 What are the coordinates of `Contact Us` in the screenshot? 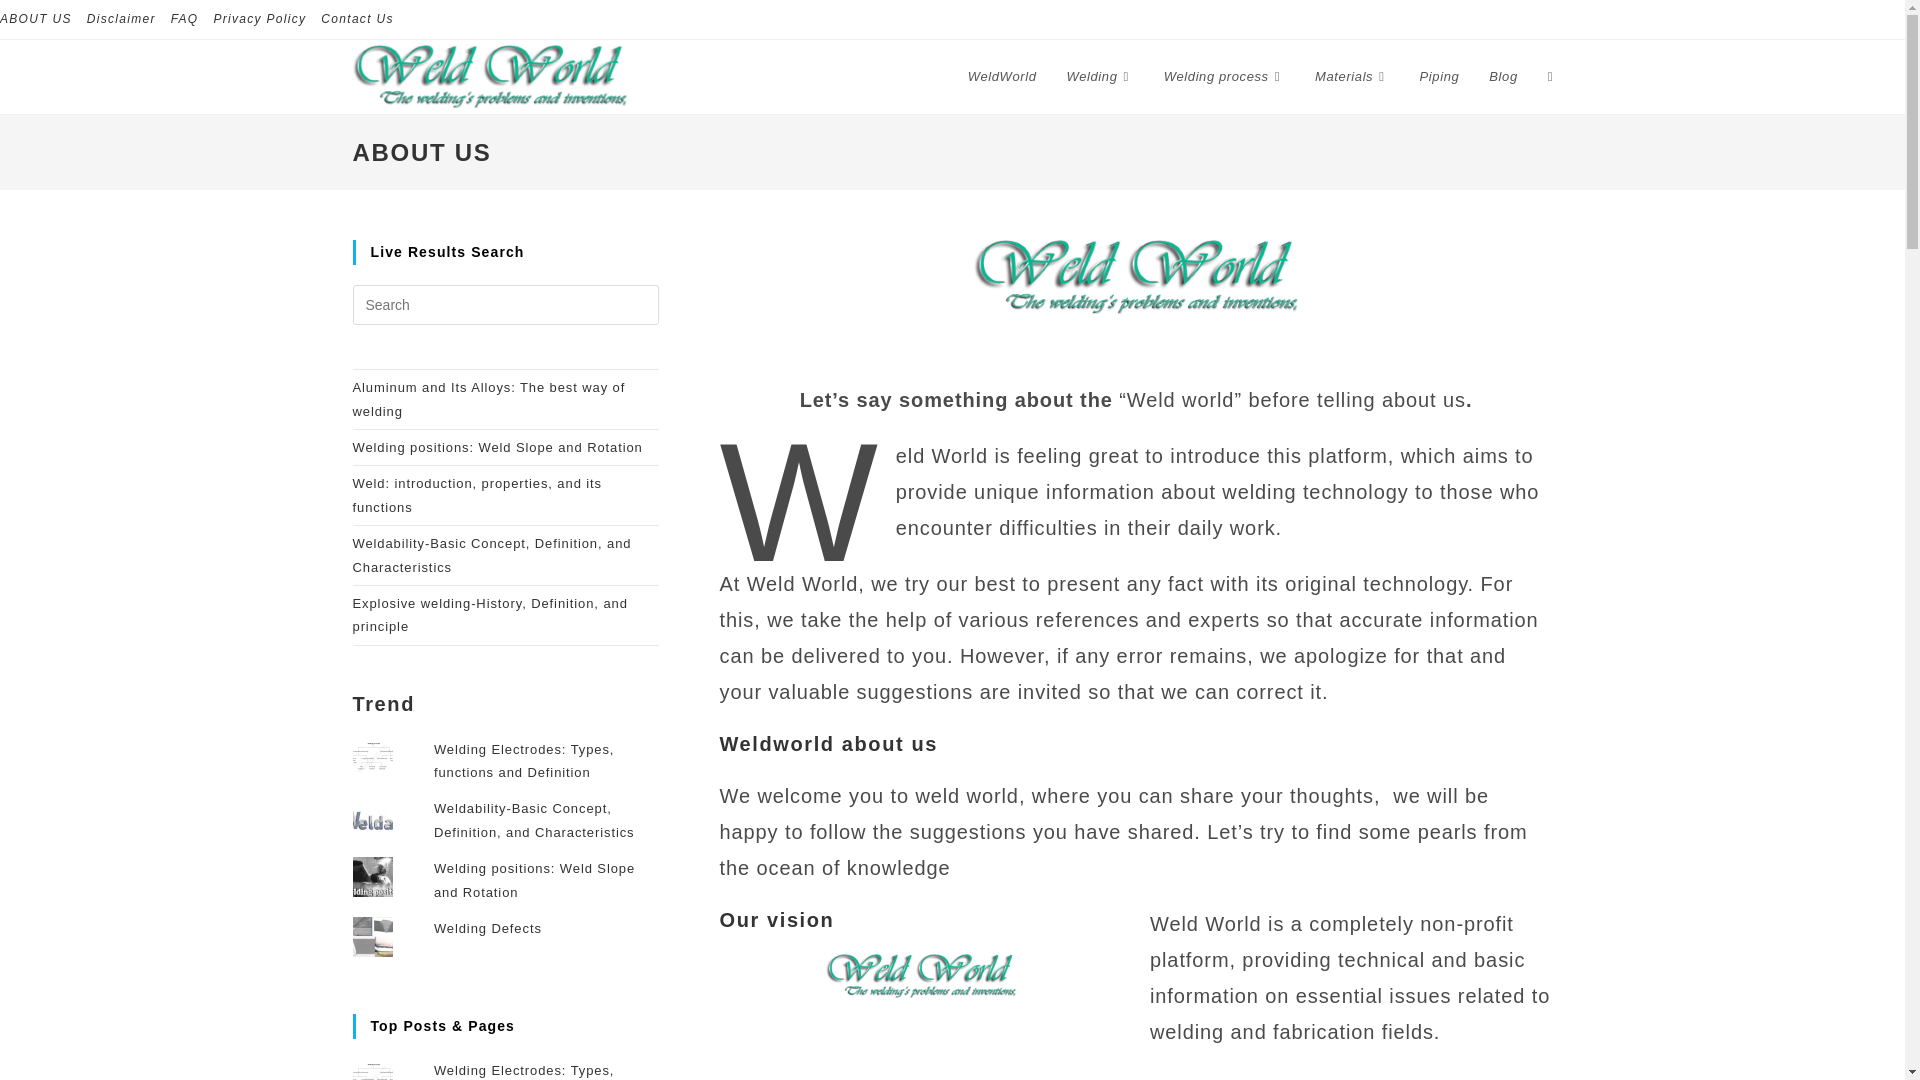 It's located at (356, 19).